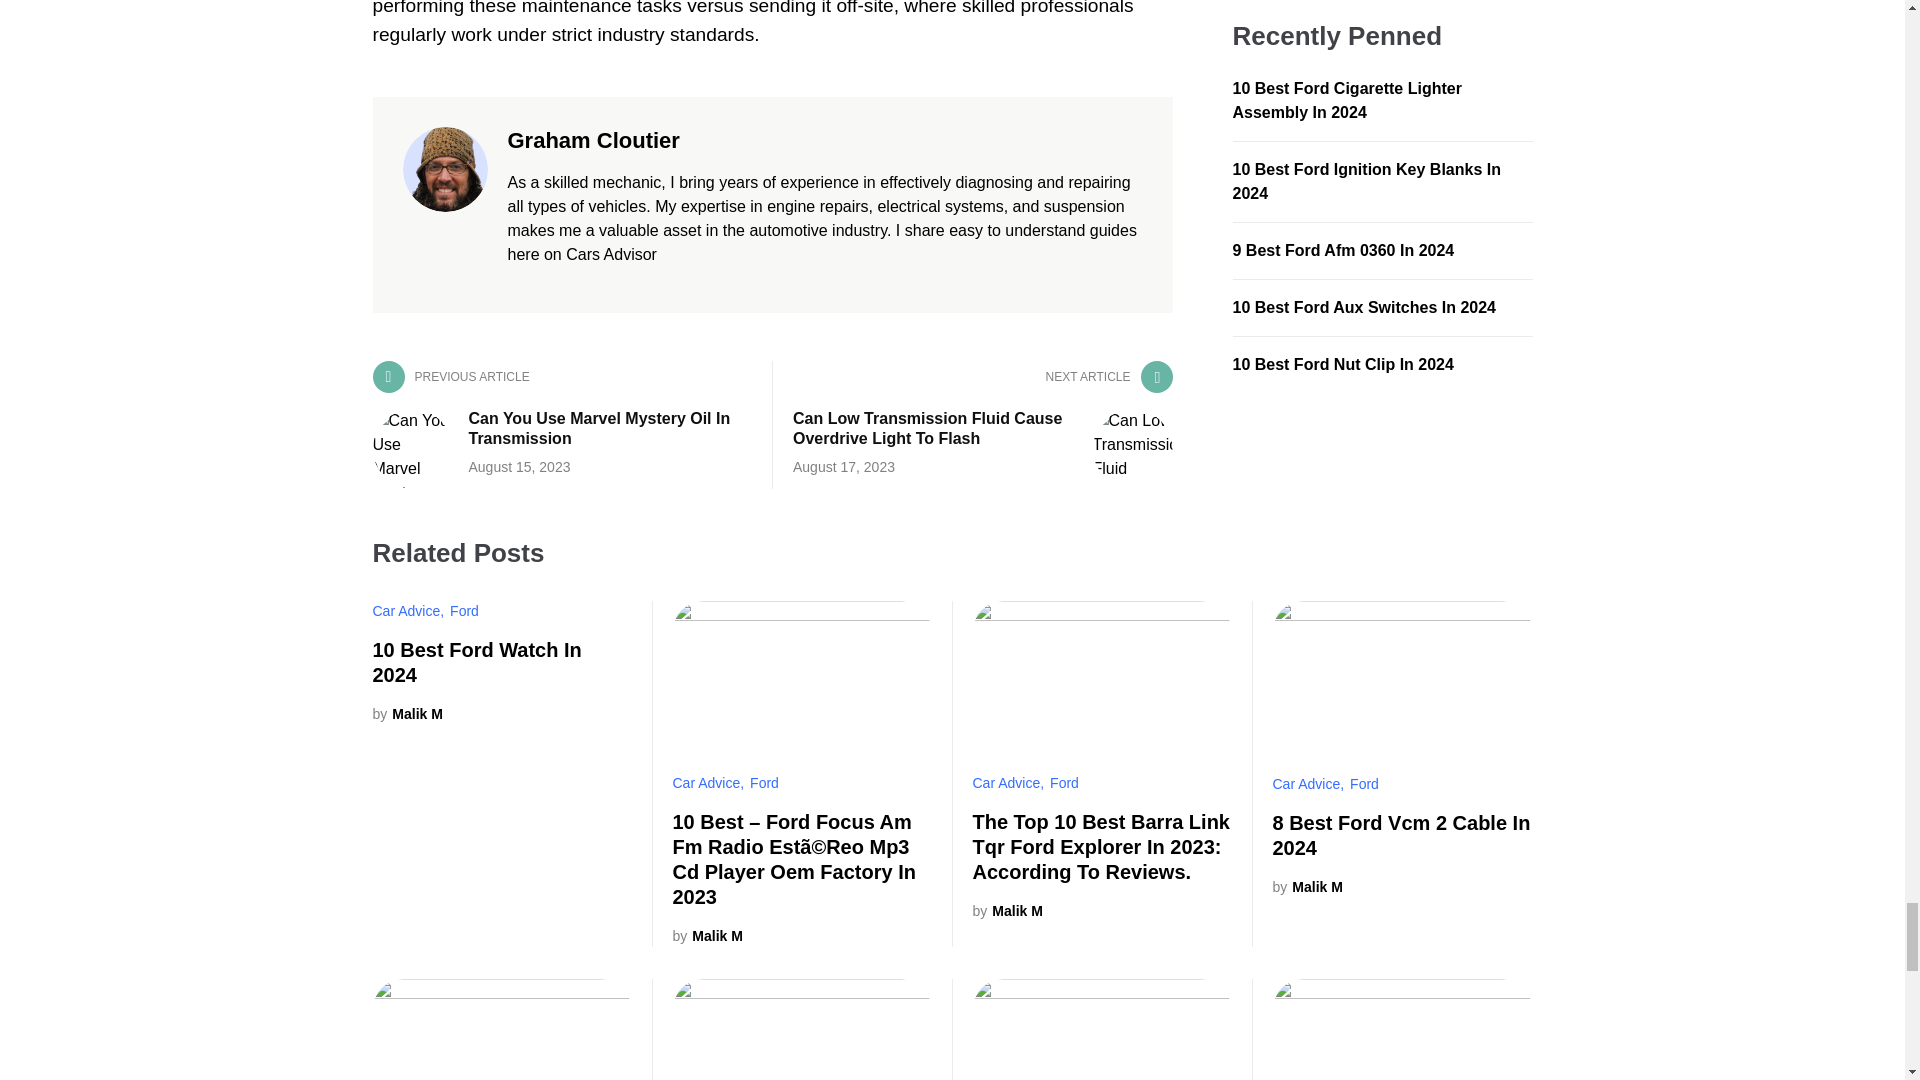 Image resolution: width=1920 pixels, height=1080 pixels. Describe the element at coordinates (706, 936) in the screenshot. I see `View all posts by Malik M` at that location.